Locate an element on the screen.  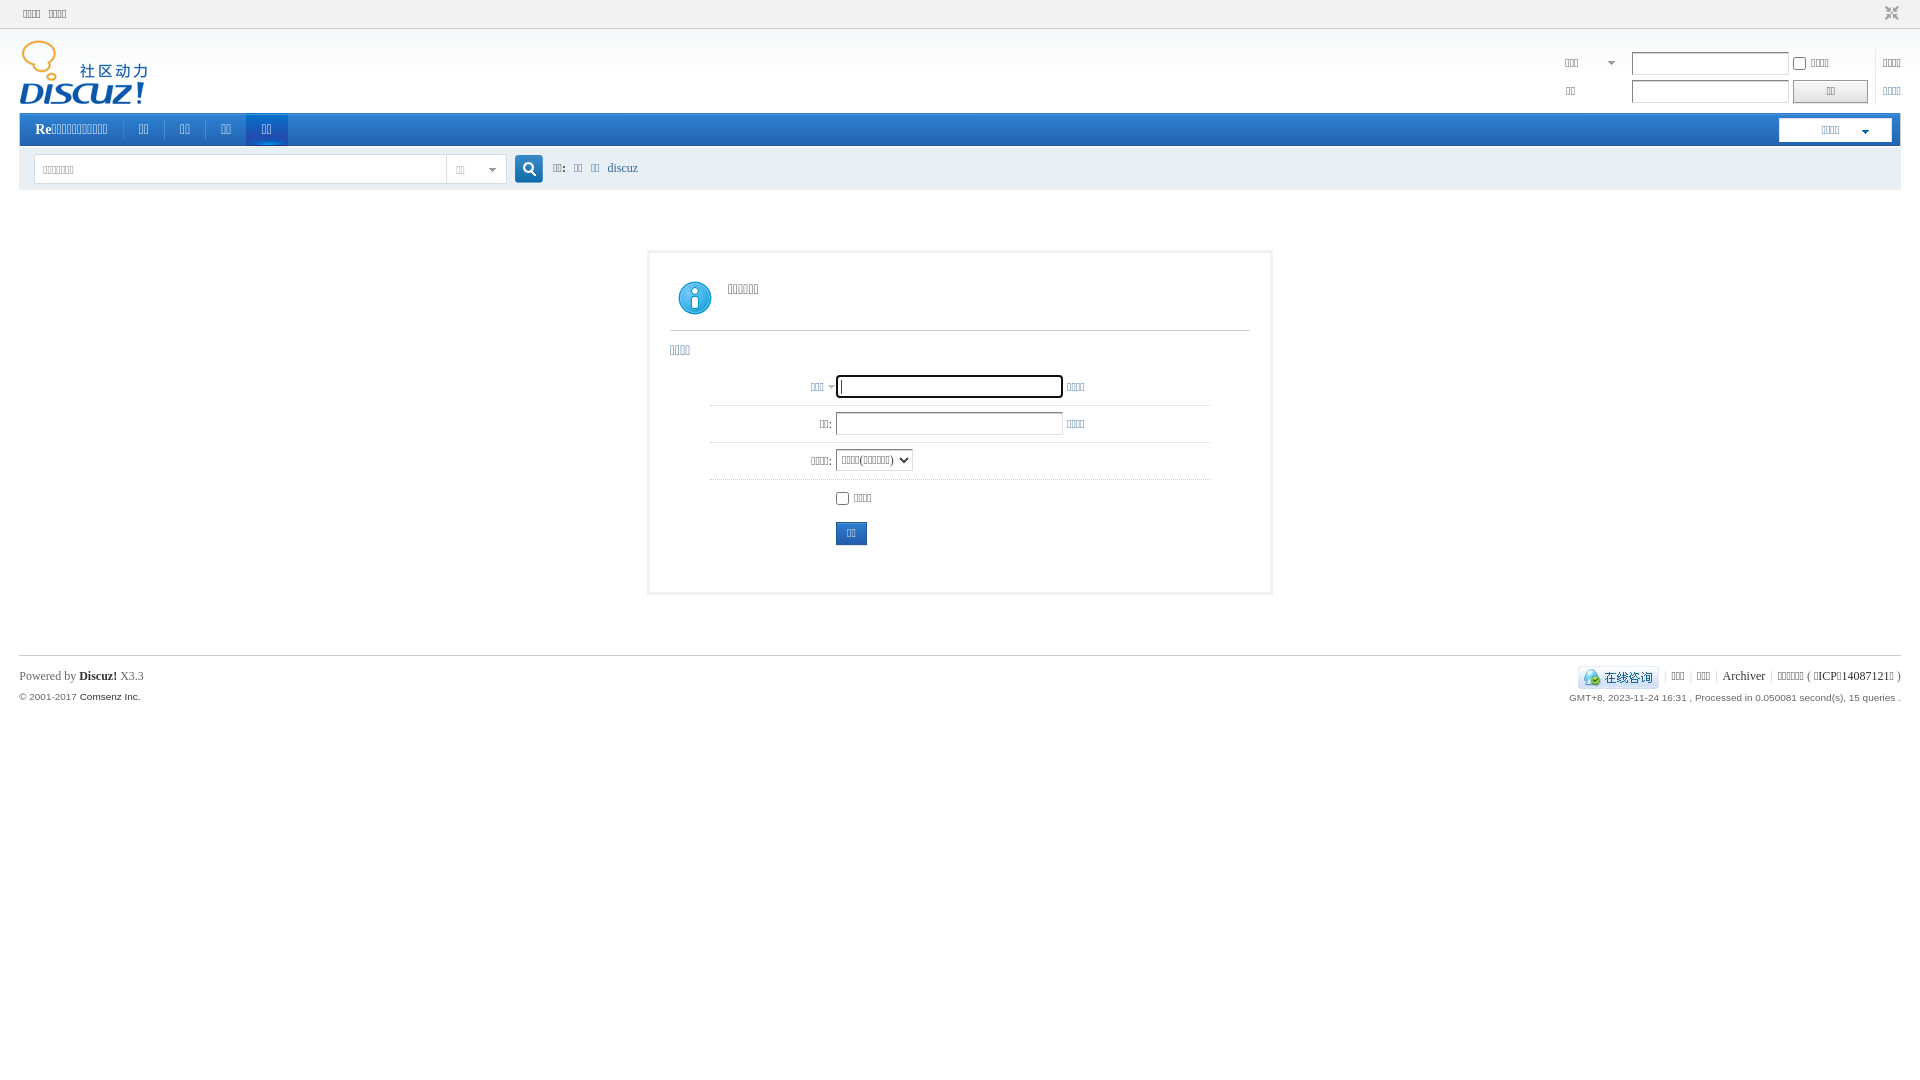
Archiver is located at coordinates (1744, 676).